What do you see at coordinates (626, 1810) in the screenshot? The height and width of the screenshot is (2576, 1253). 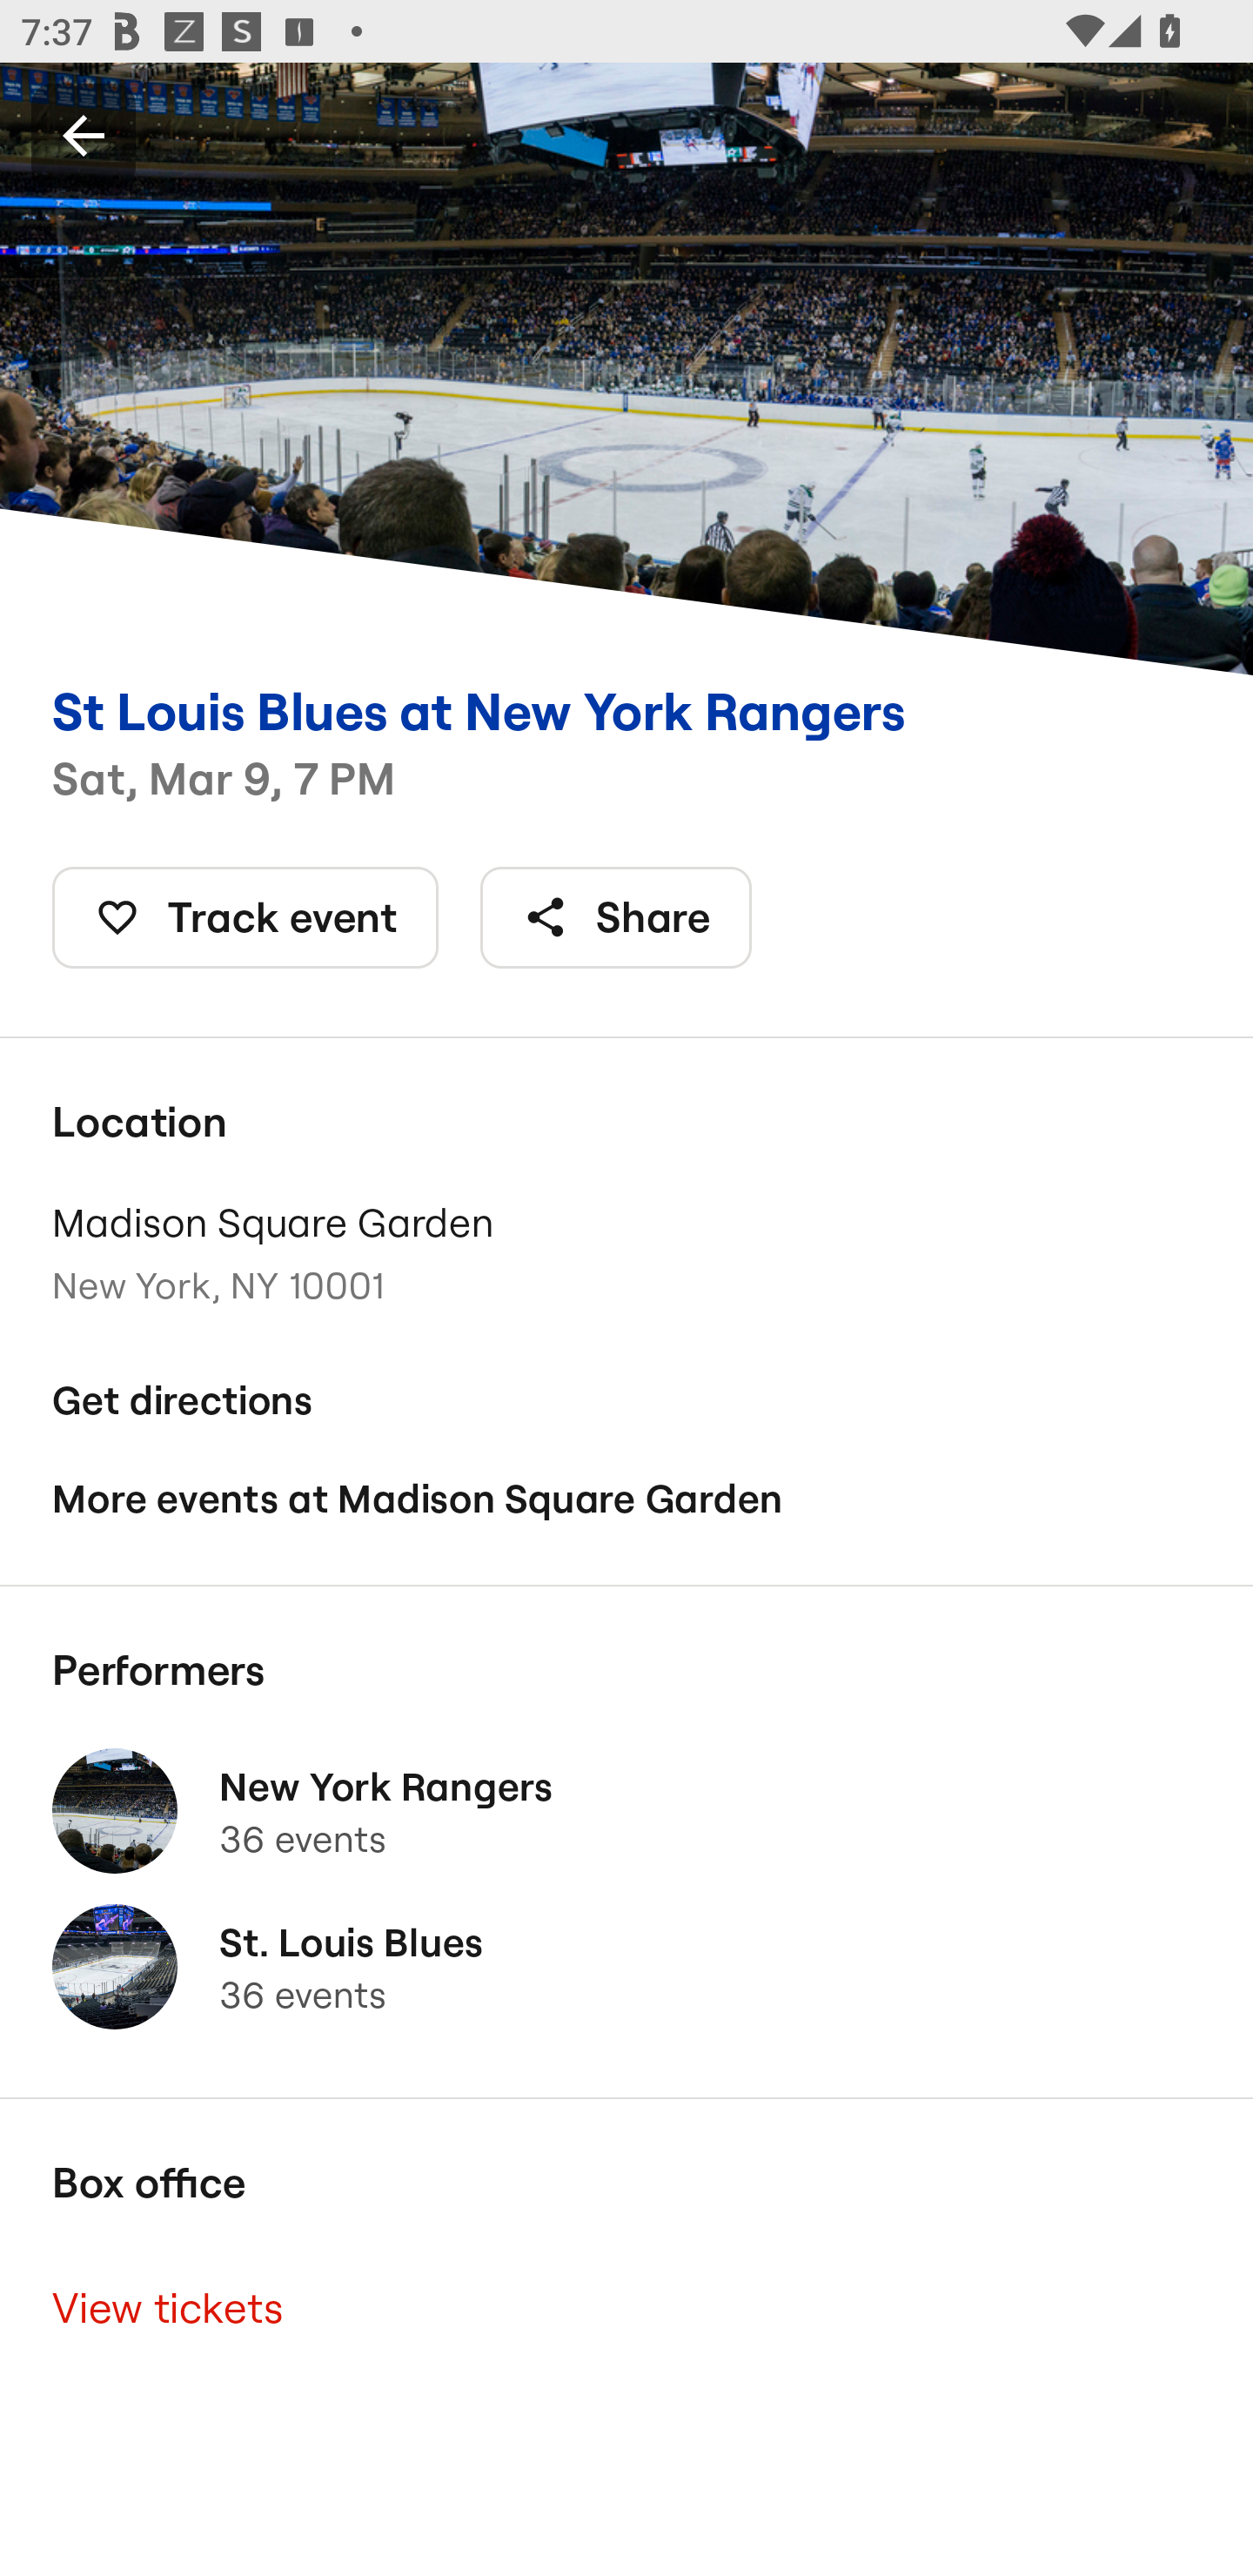 I see `New York Rangers 36 events` at bounding box center [626, 1810].